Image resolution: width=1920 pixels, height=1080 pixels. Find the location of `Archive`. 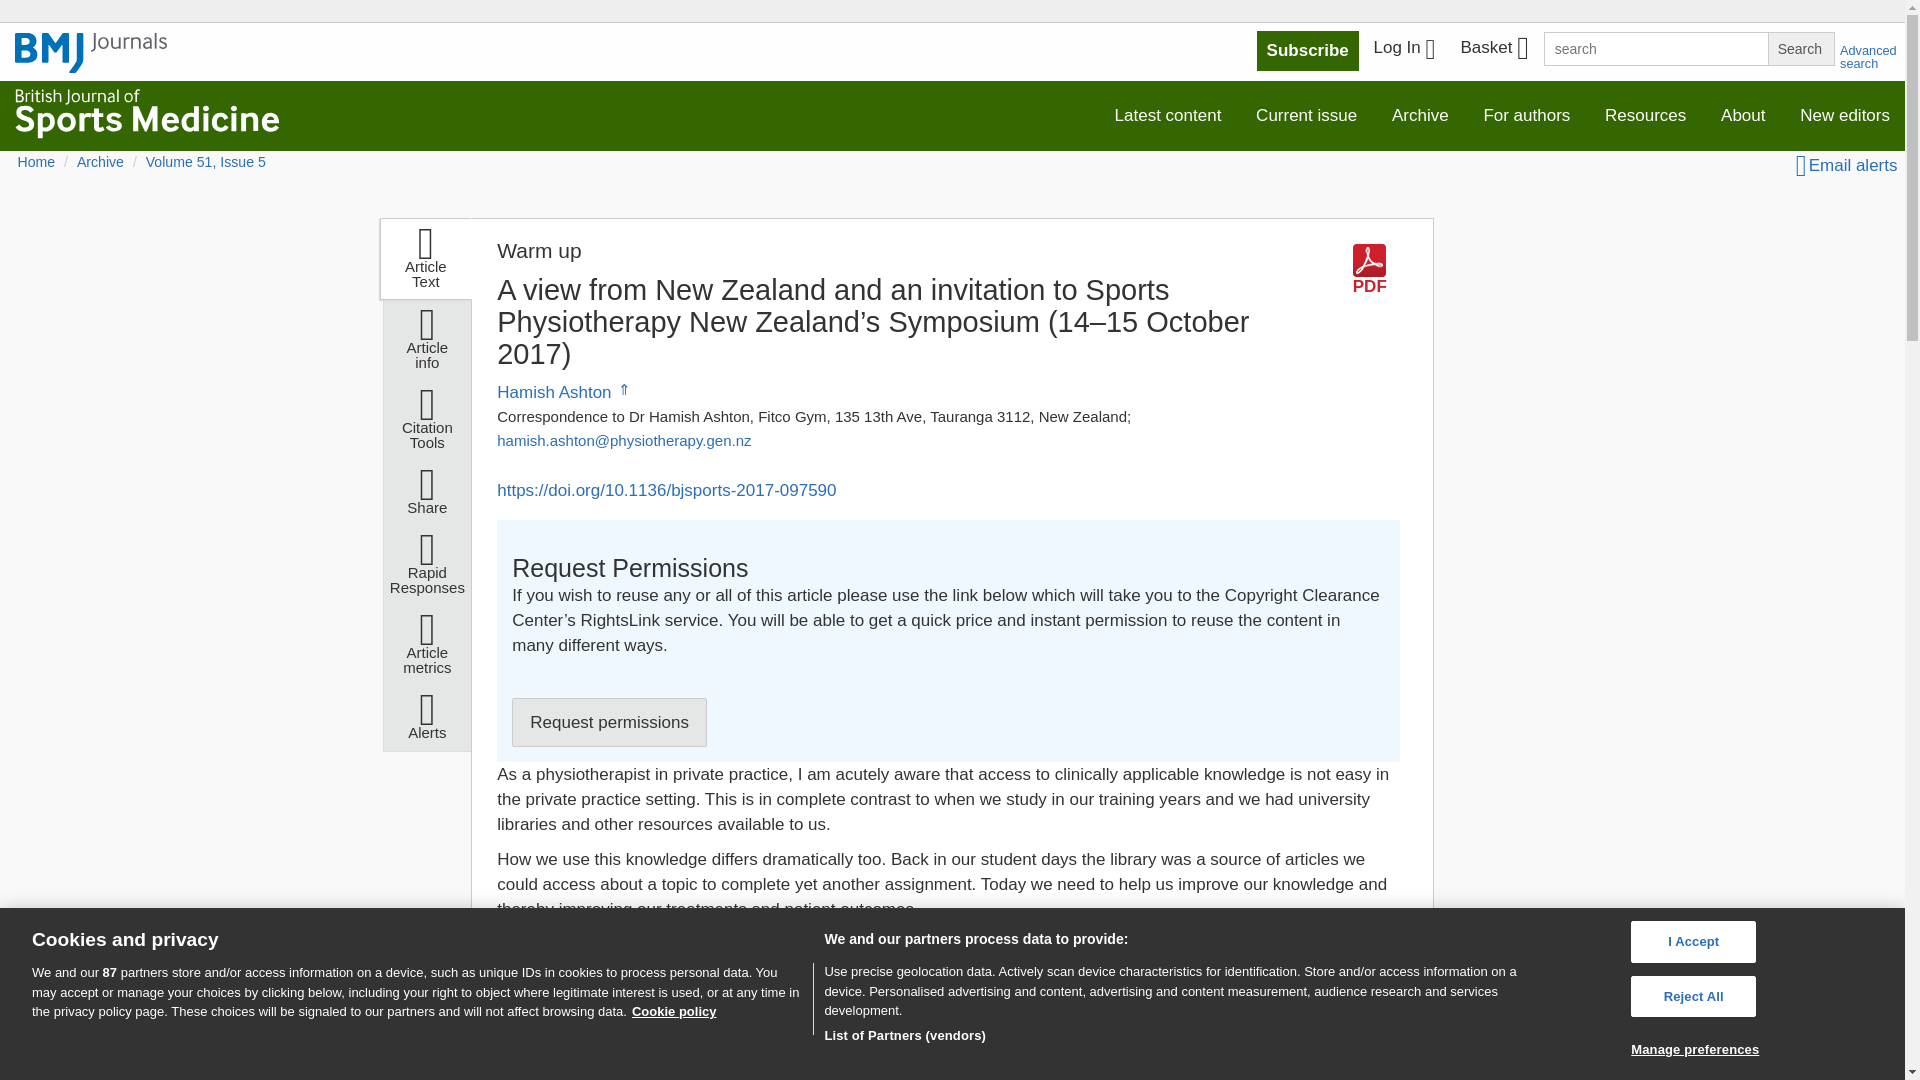

Archive is located at coordinates (1420, 116).